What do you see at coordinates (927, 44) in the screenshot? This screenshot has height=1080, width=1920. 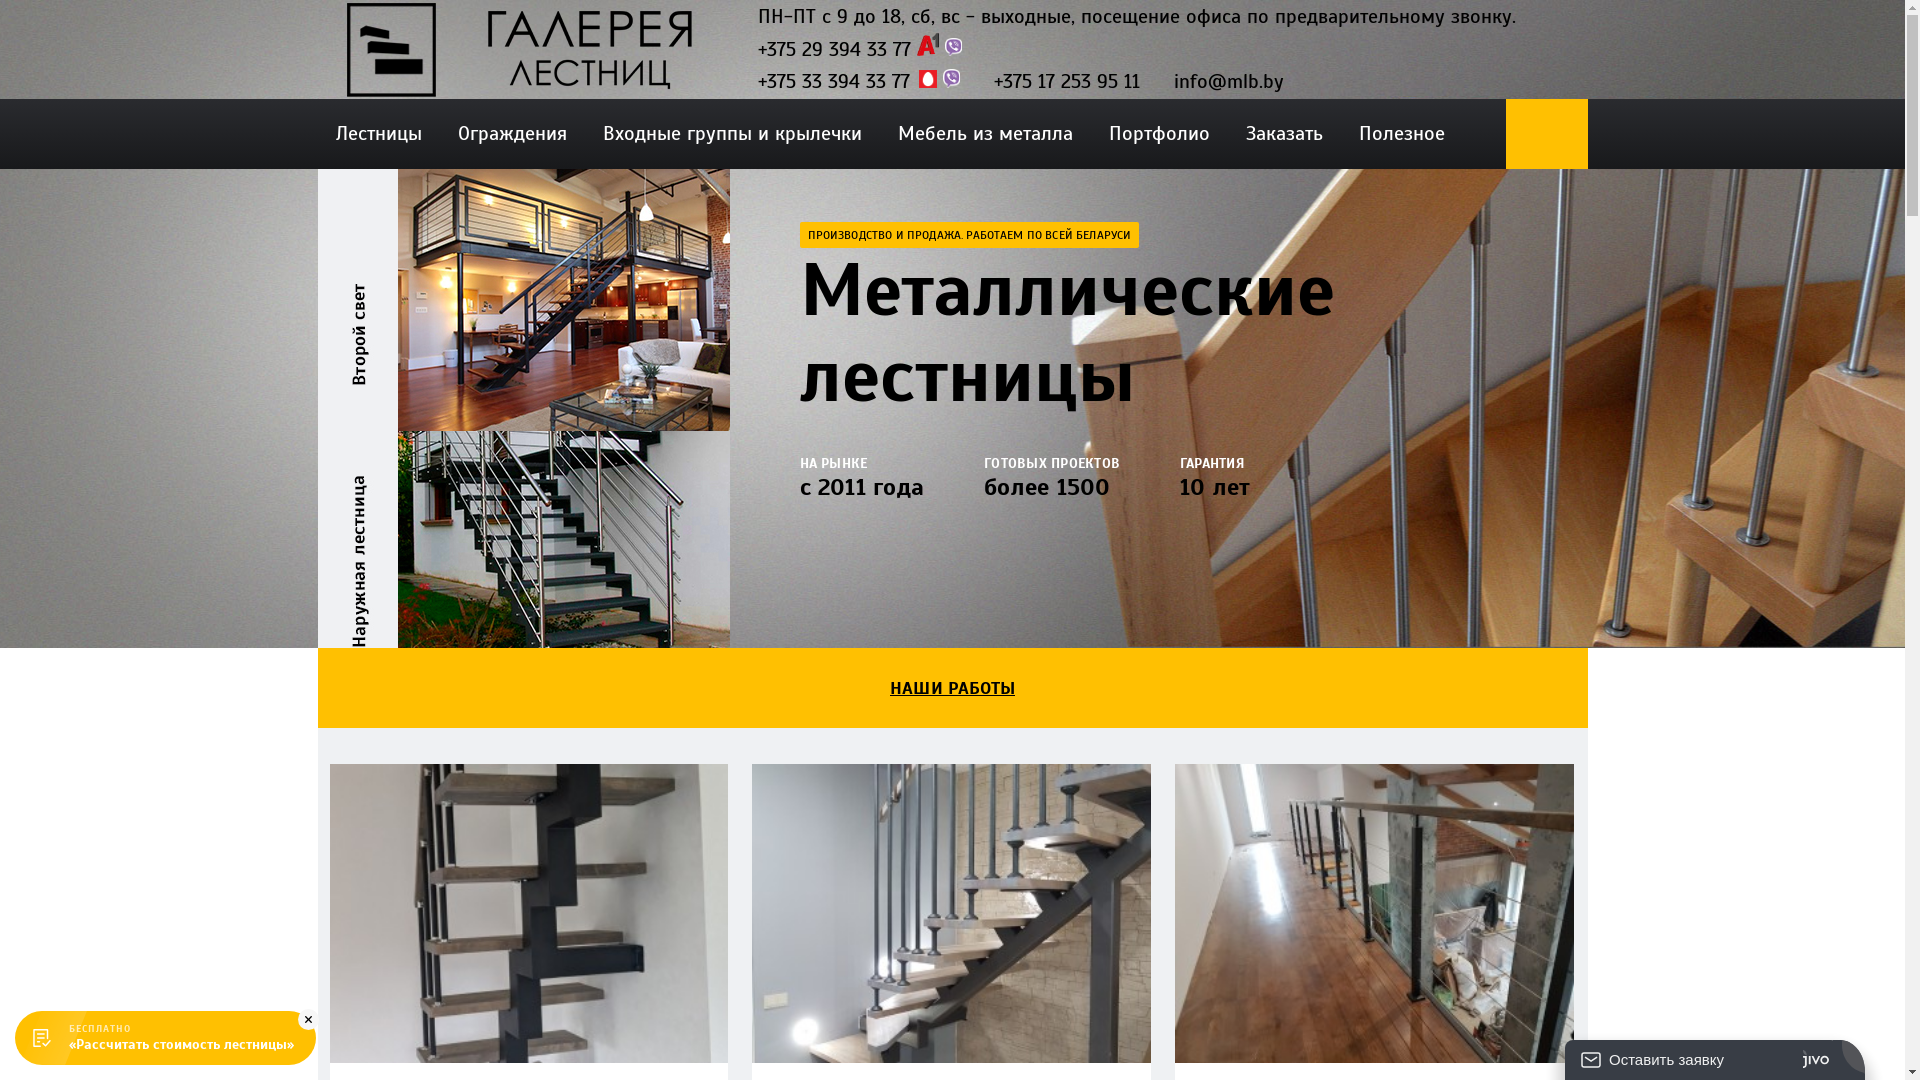 I see `mlb velcom` at bounding box center [927, 44].